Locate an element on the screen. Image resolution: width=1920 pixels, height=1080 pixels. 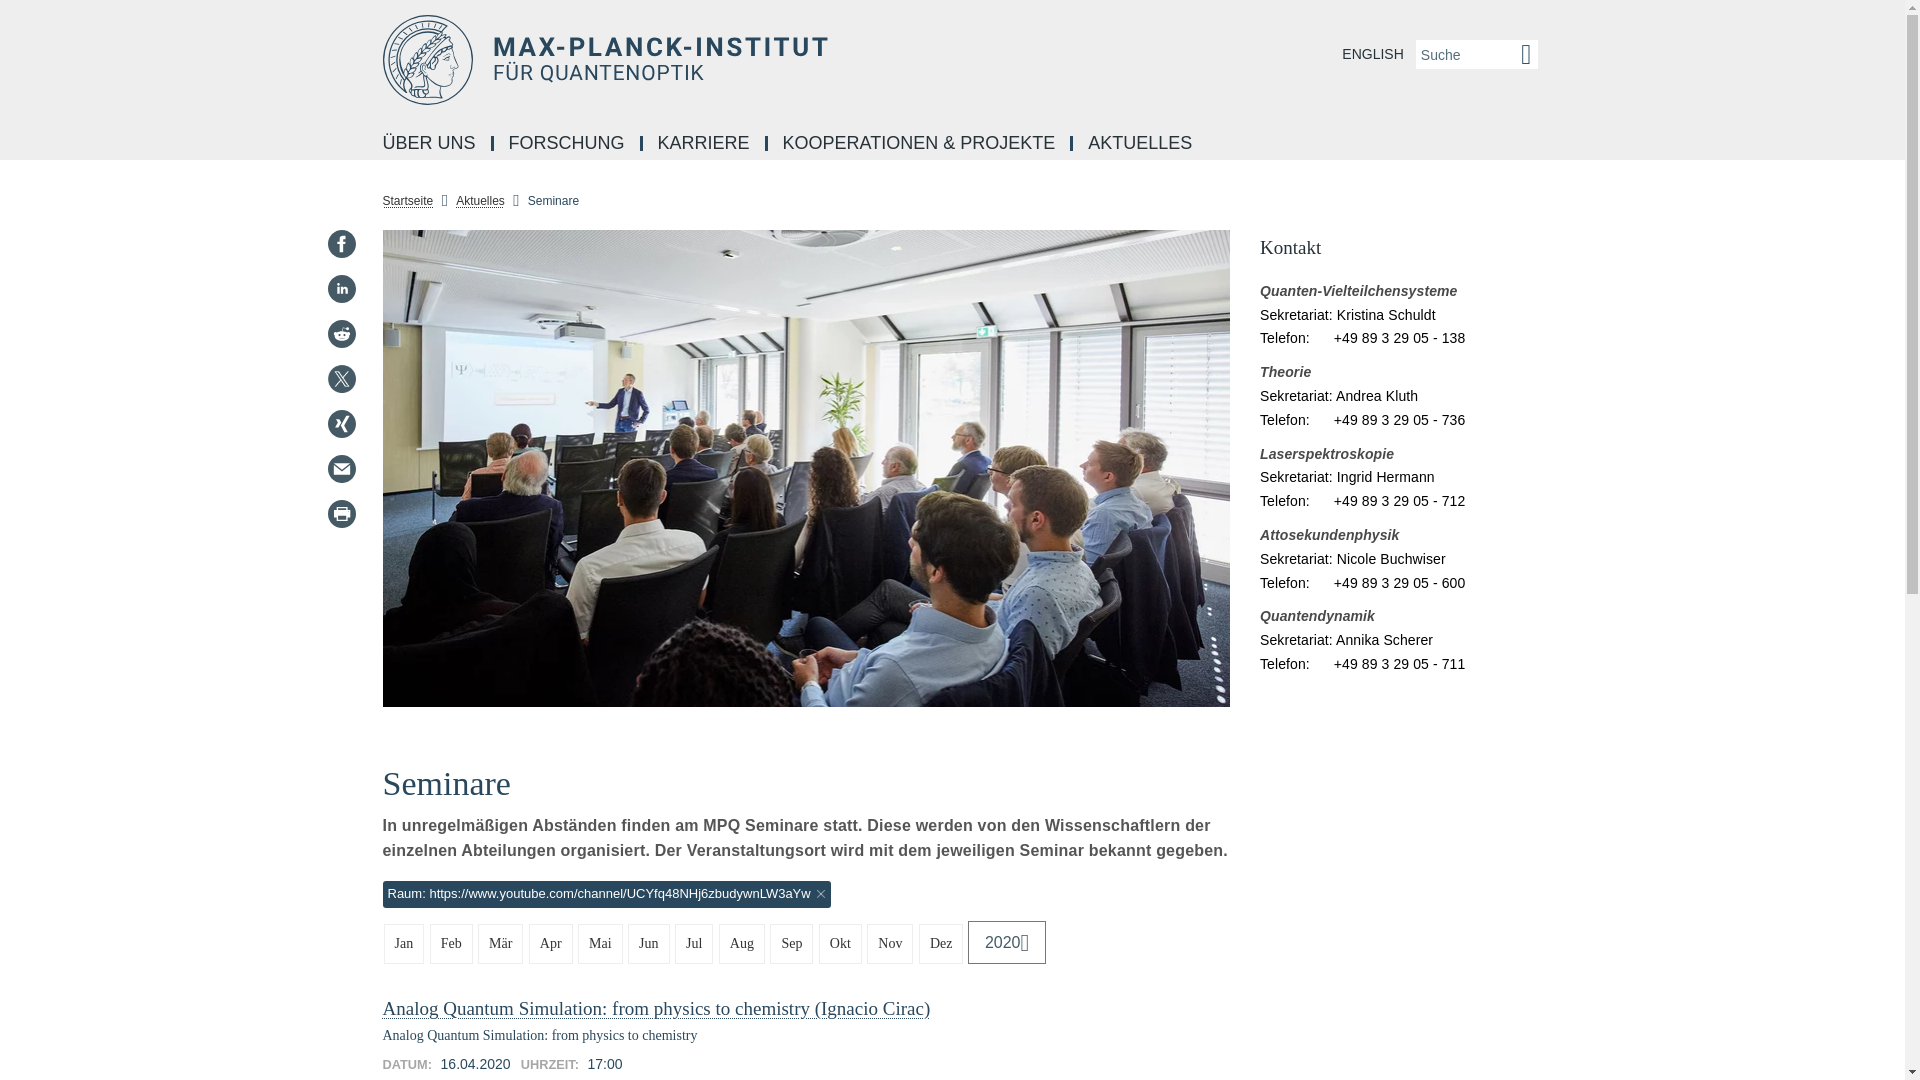
E-Mail is located at coordinates (340, 468).